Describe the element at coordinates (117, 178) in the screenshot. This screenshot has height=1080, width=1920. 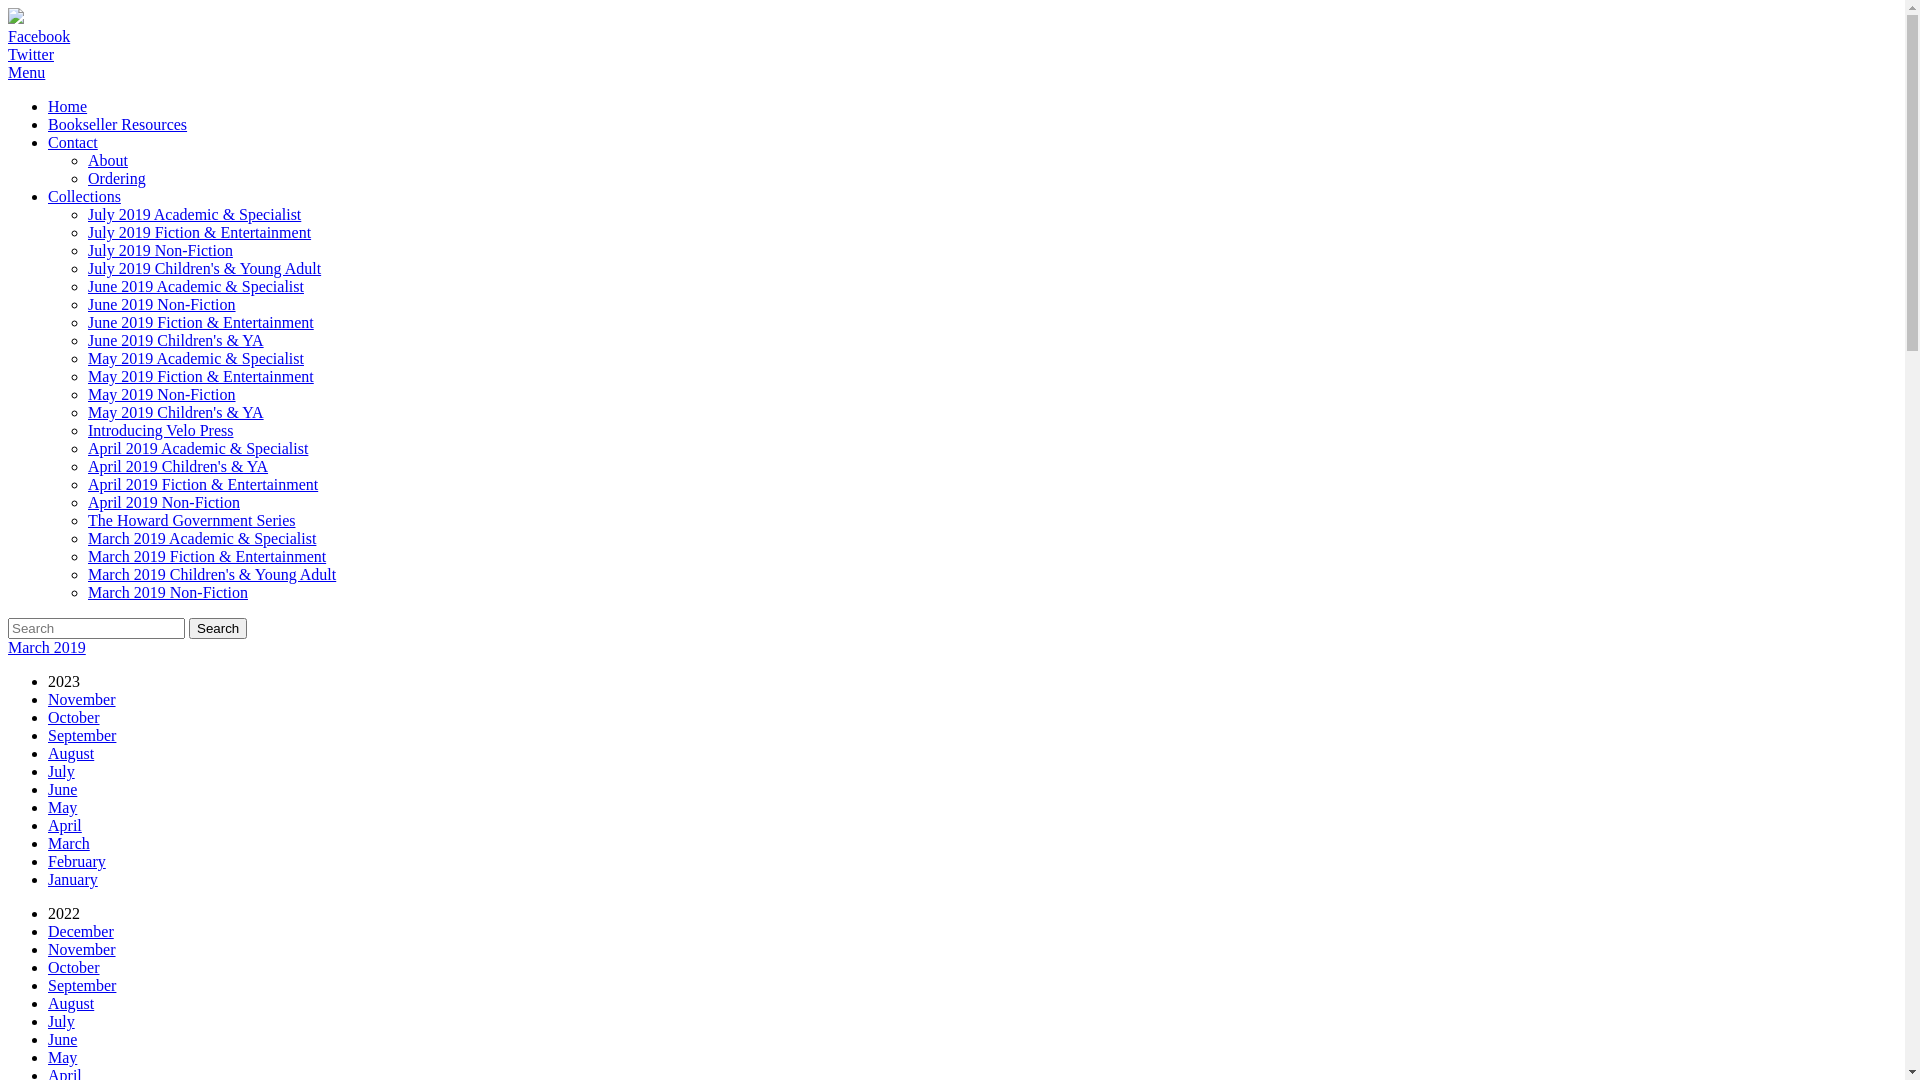
I see `Ordering` at that location.